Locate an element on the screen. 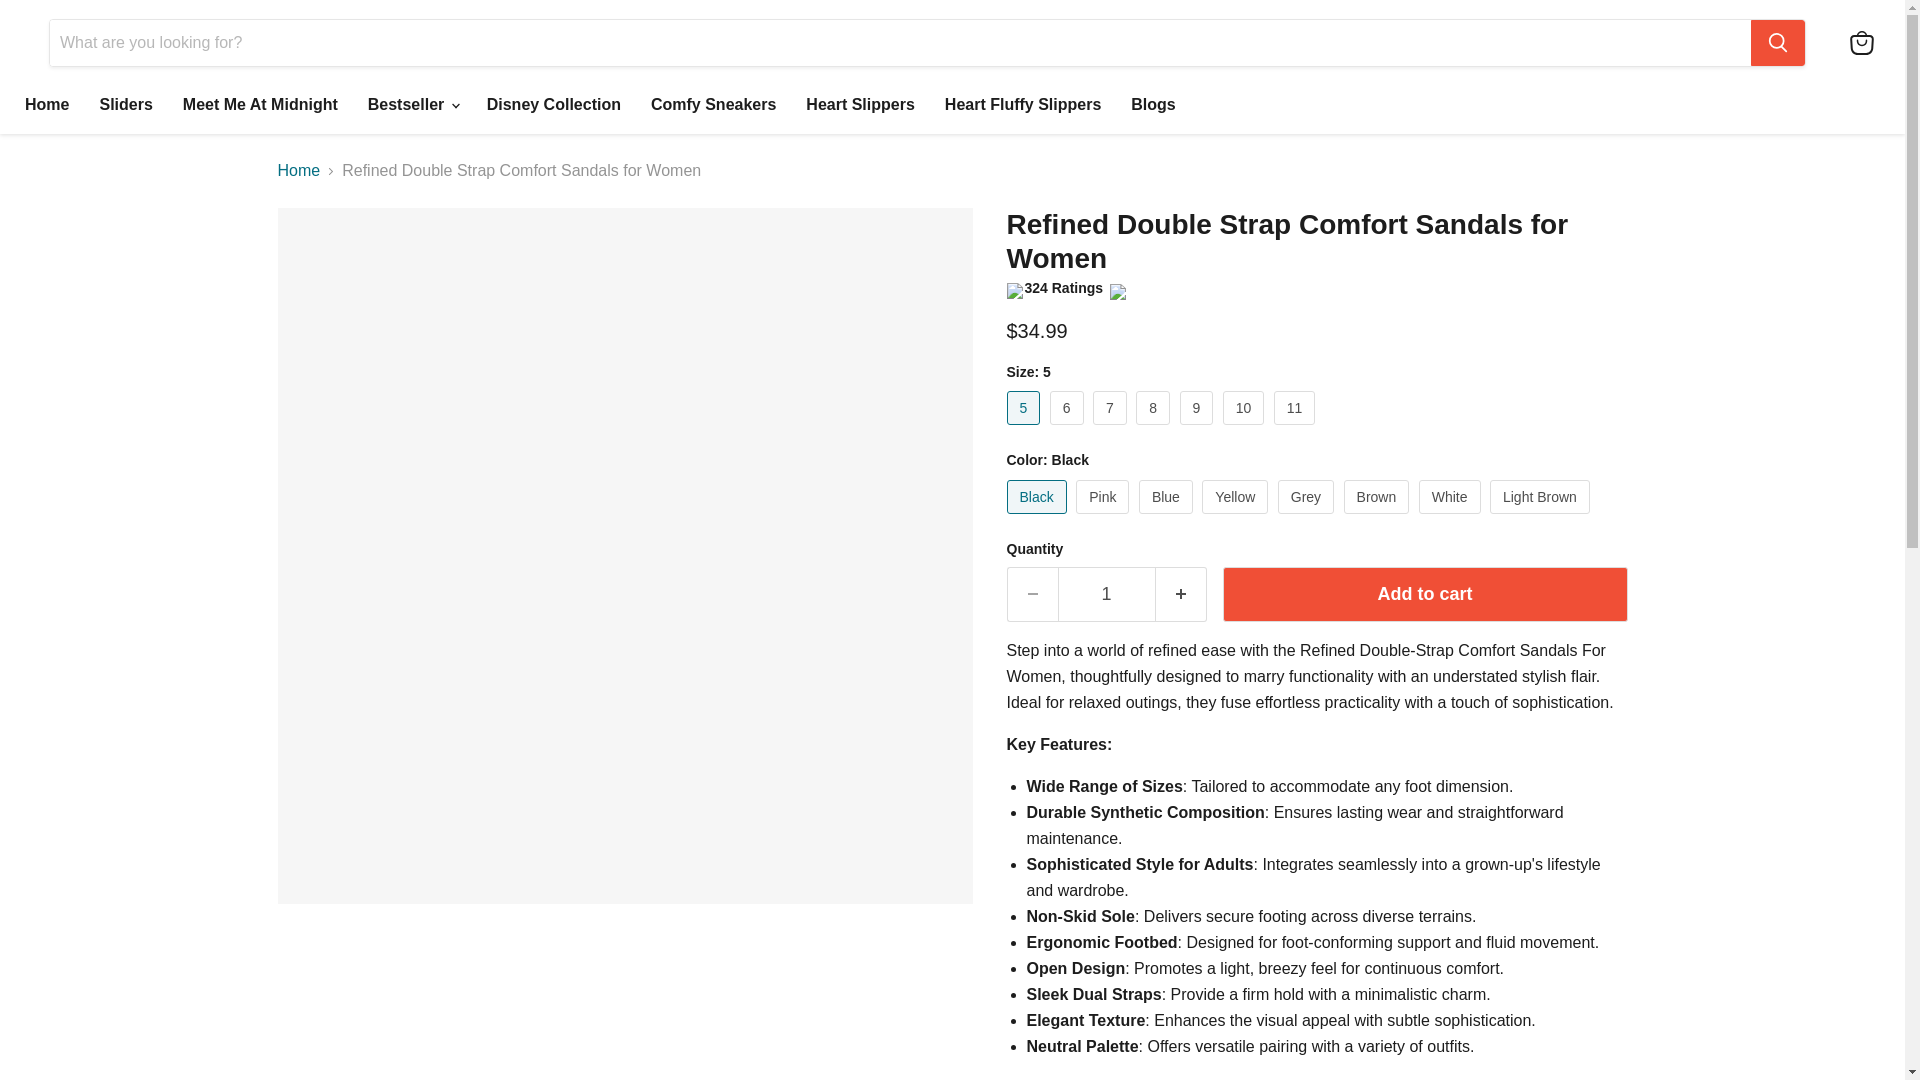  1 is located at coordinates (1106, 594).